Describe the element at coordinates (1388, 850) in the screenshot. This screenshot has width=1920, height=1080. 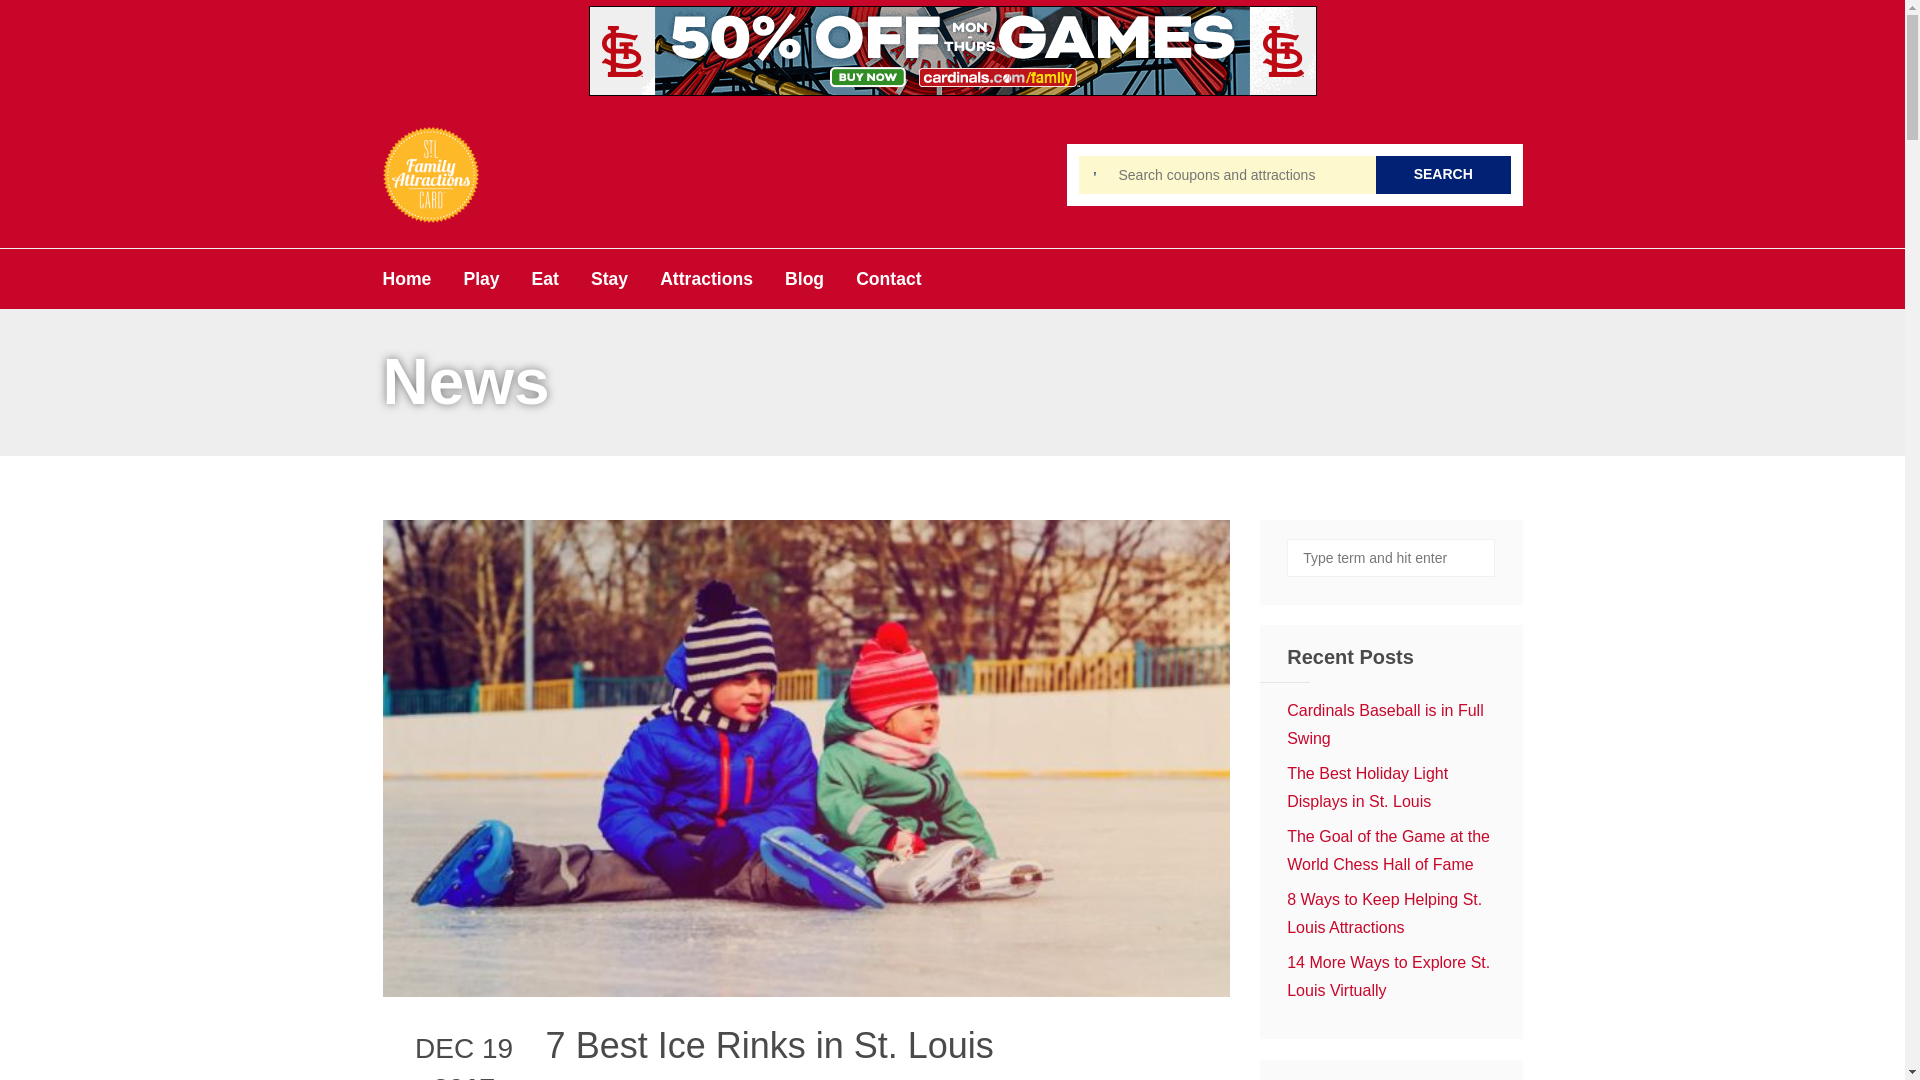
I see `The Goal of the Game at the World Chess Hall of Fame` at that location.